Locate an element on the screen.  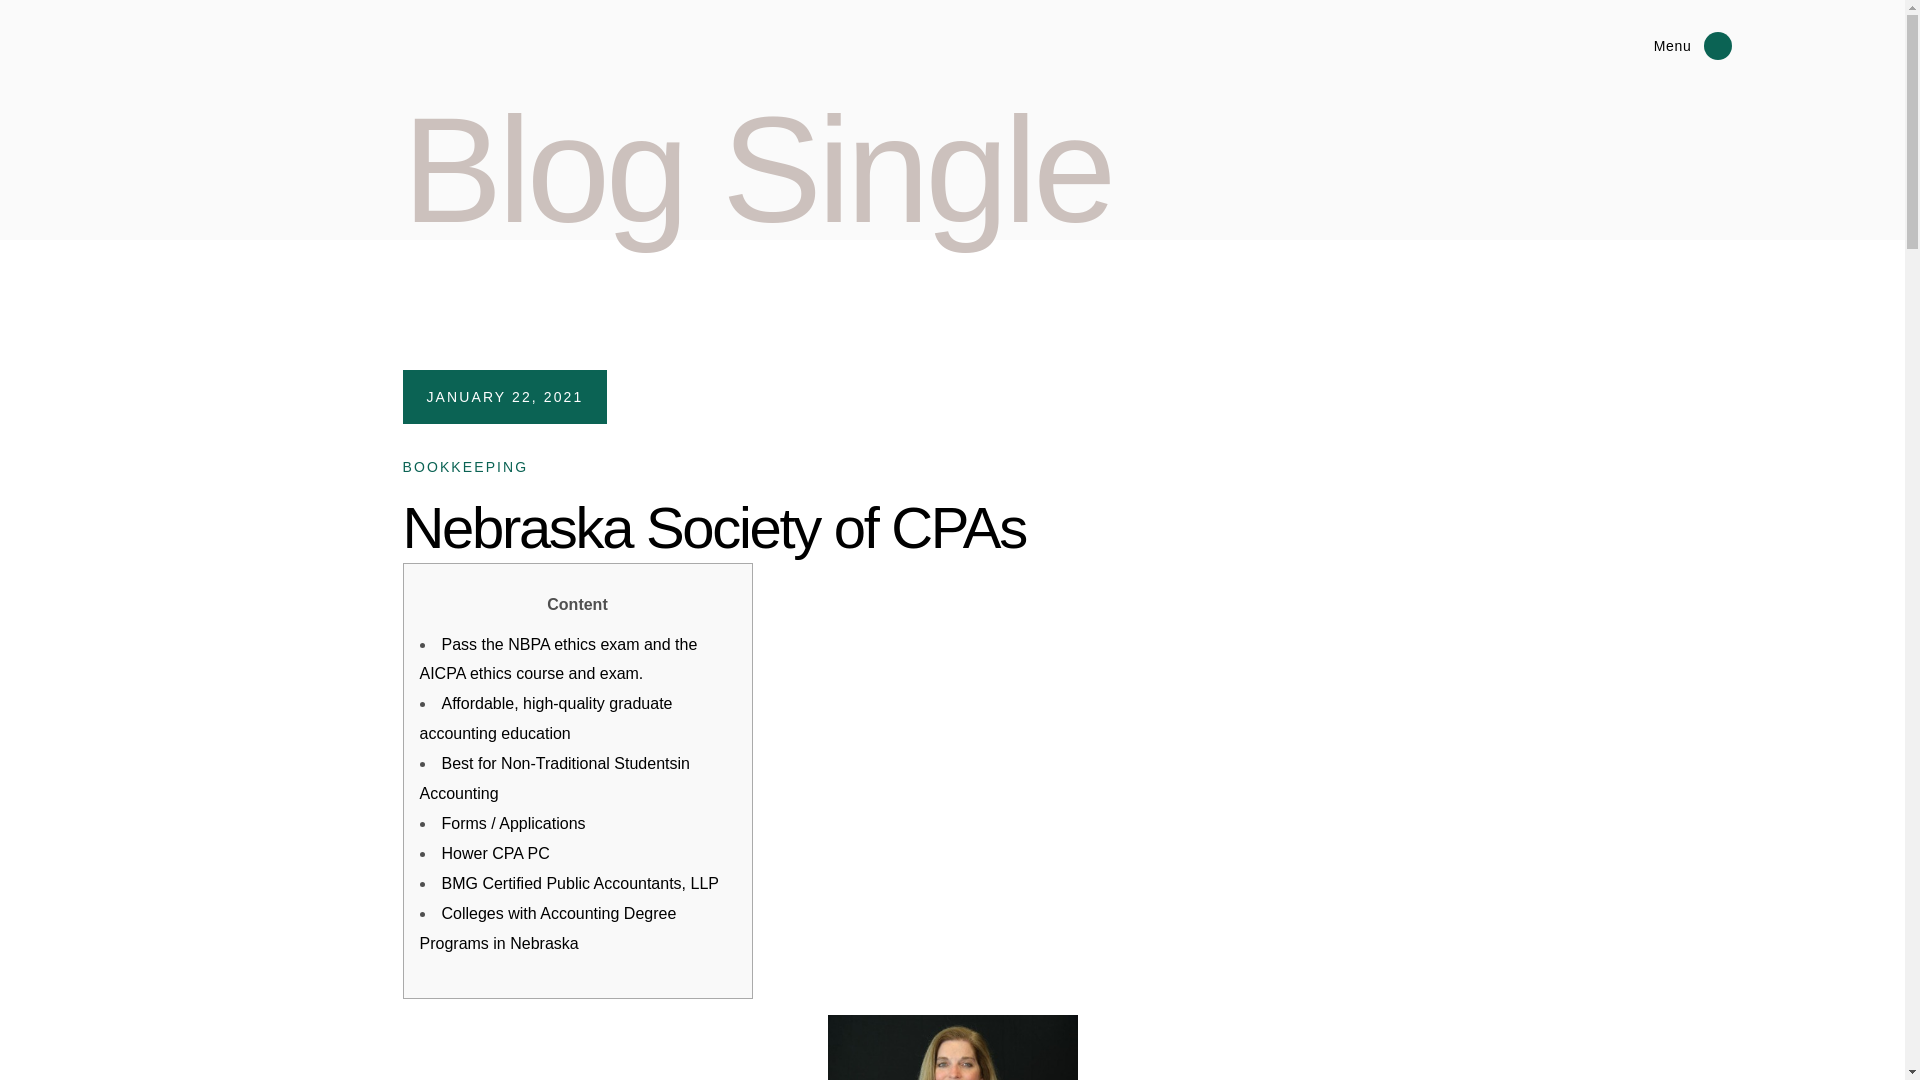
Menu is located at coordinates (1634, 46).